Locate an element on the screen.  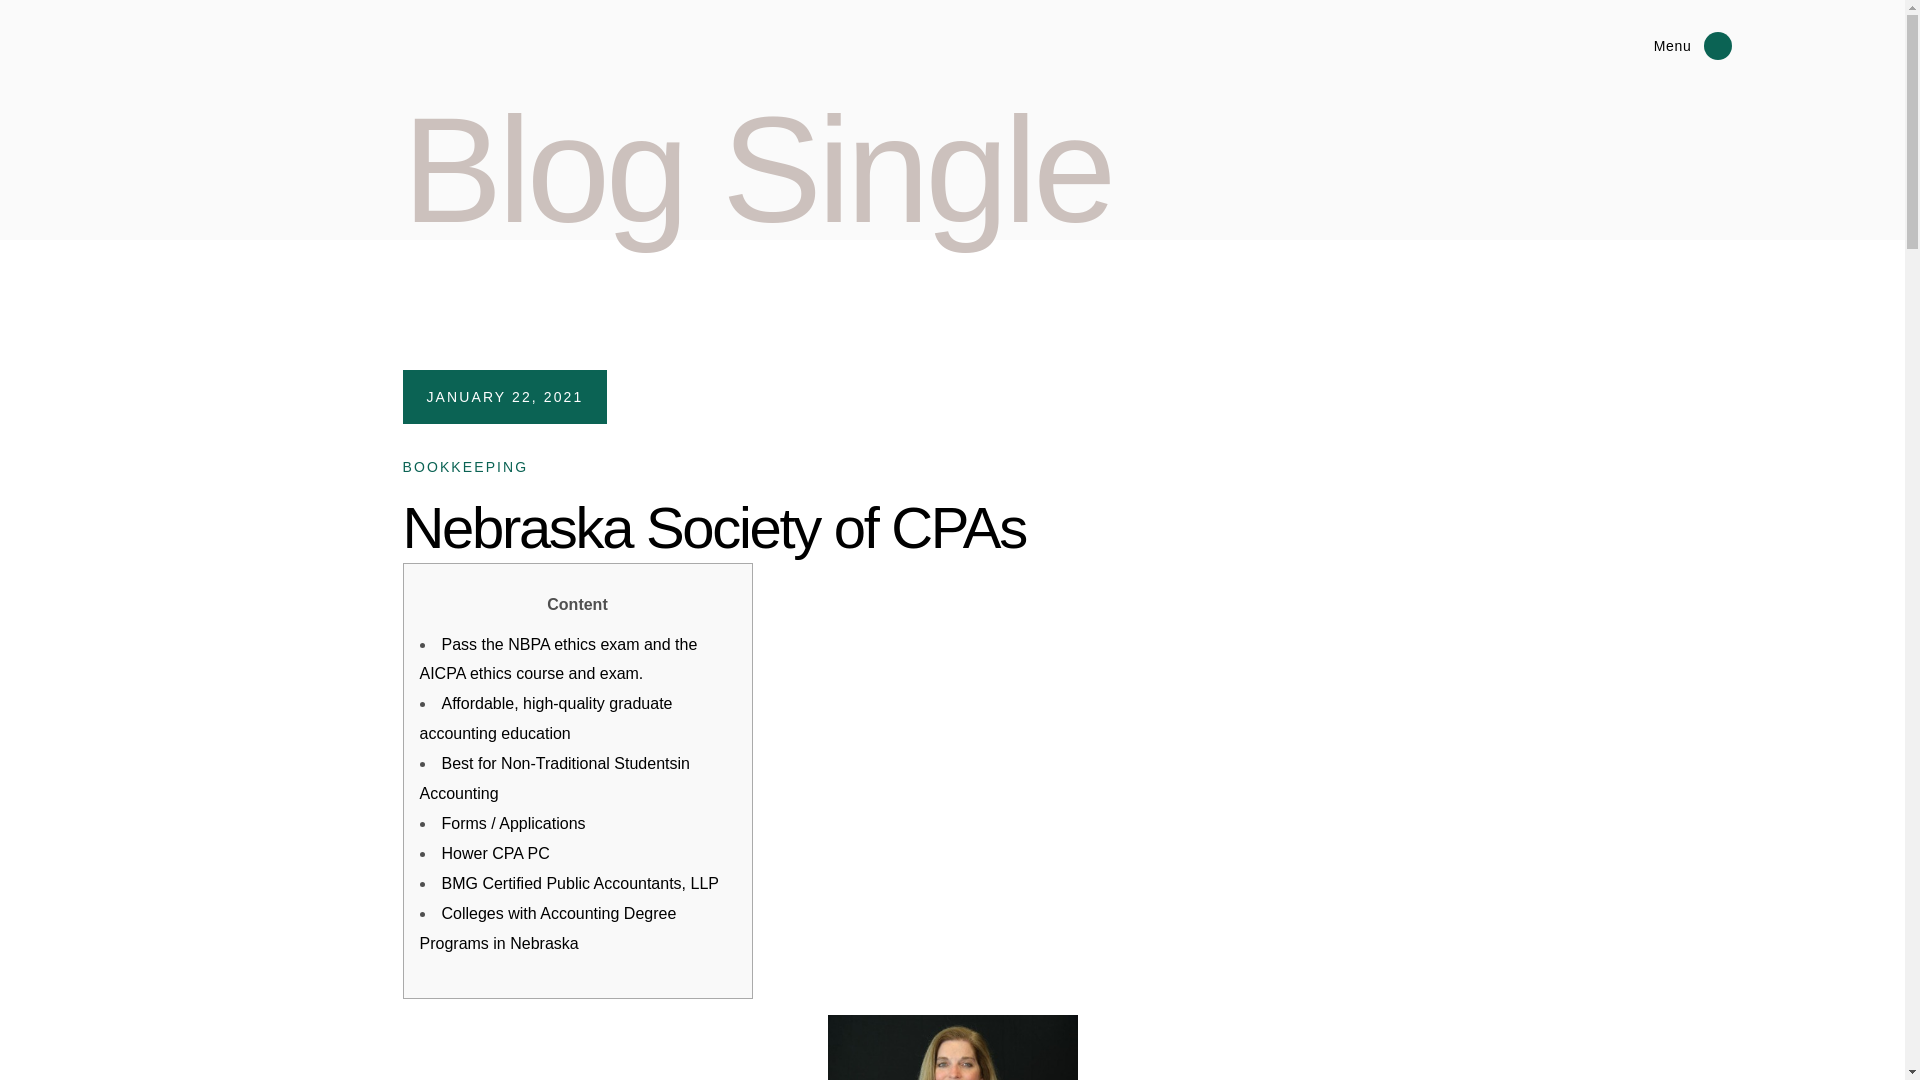
Menu is located at coordinates (1634, 46).